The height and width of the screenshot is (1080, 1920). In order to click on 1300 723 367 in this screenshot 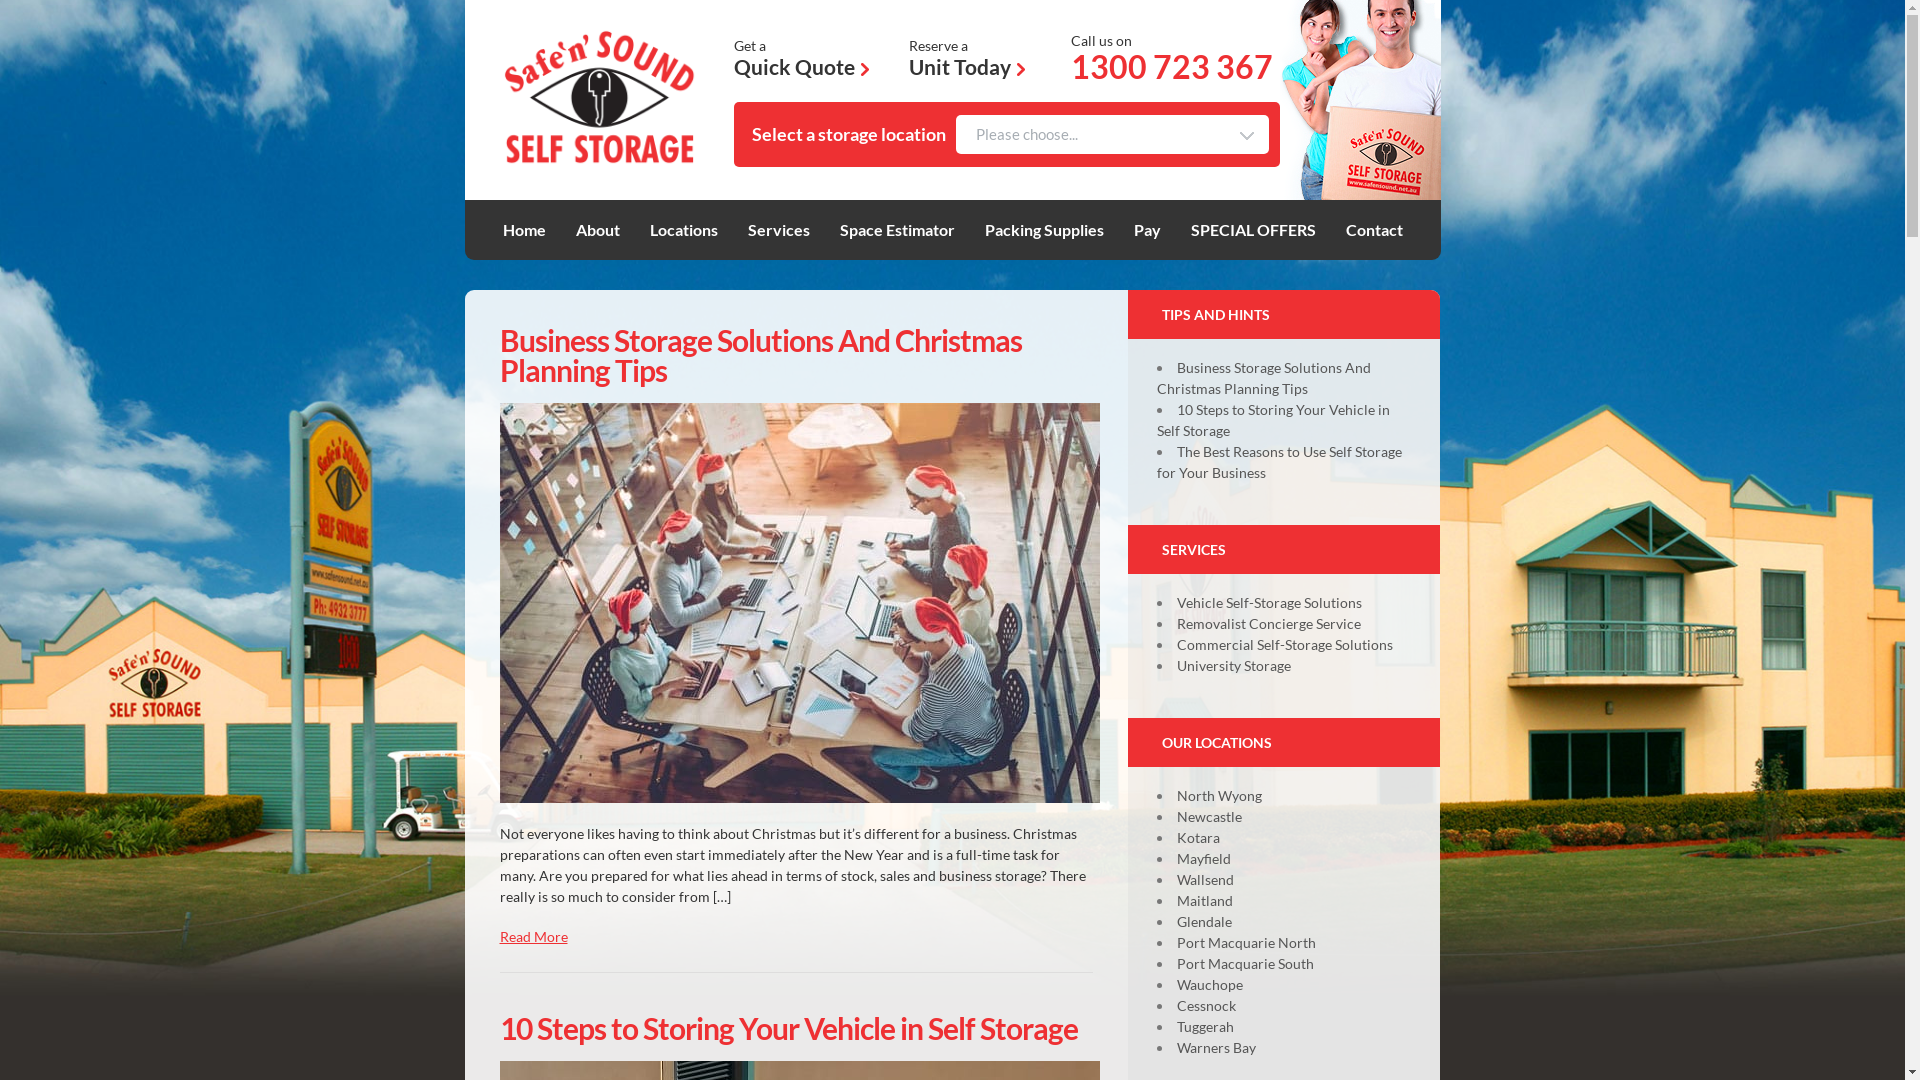, I will do `click(1172, 67)`.